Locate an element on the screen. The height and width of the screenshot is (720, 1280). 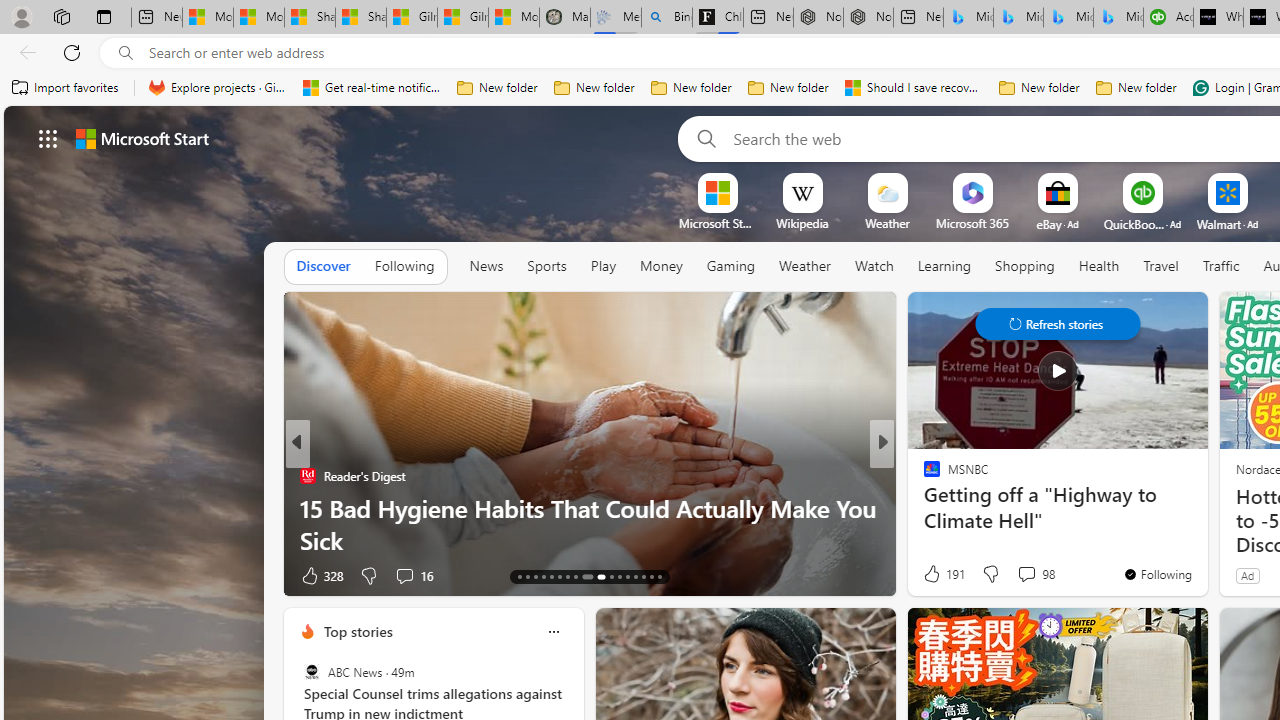
AutomationID: tab-14 is located at coordinates (528, 576).